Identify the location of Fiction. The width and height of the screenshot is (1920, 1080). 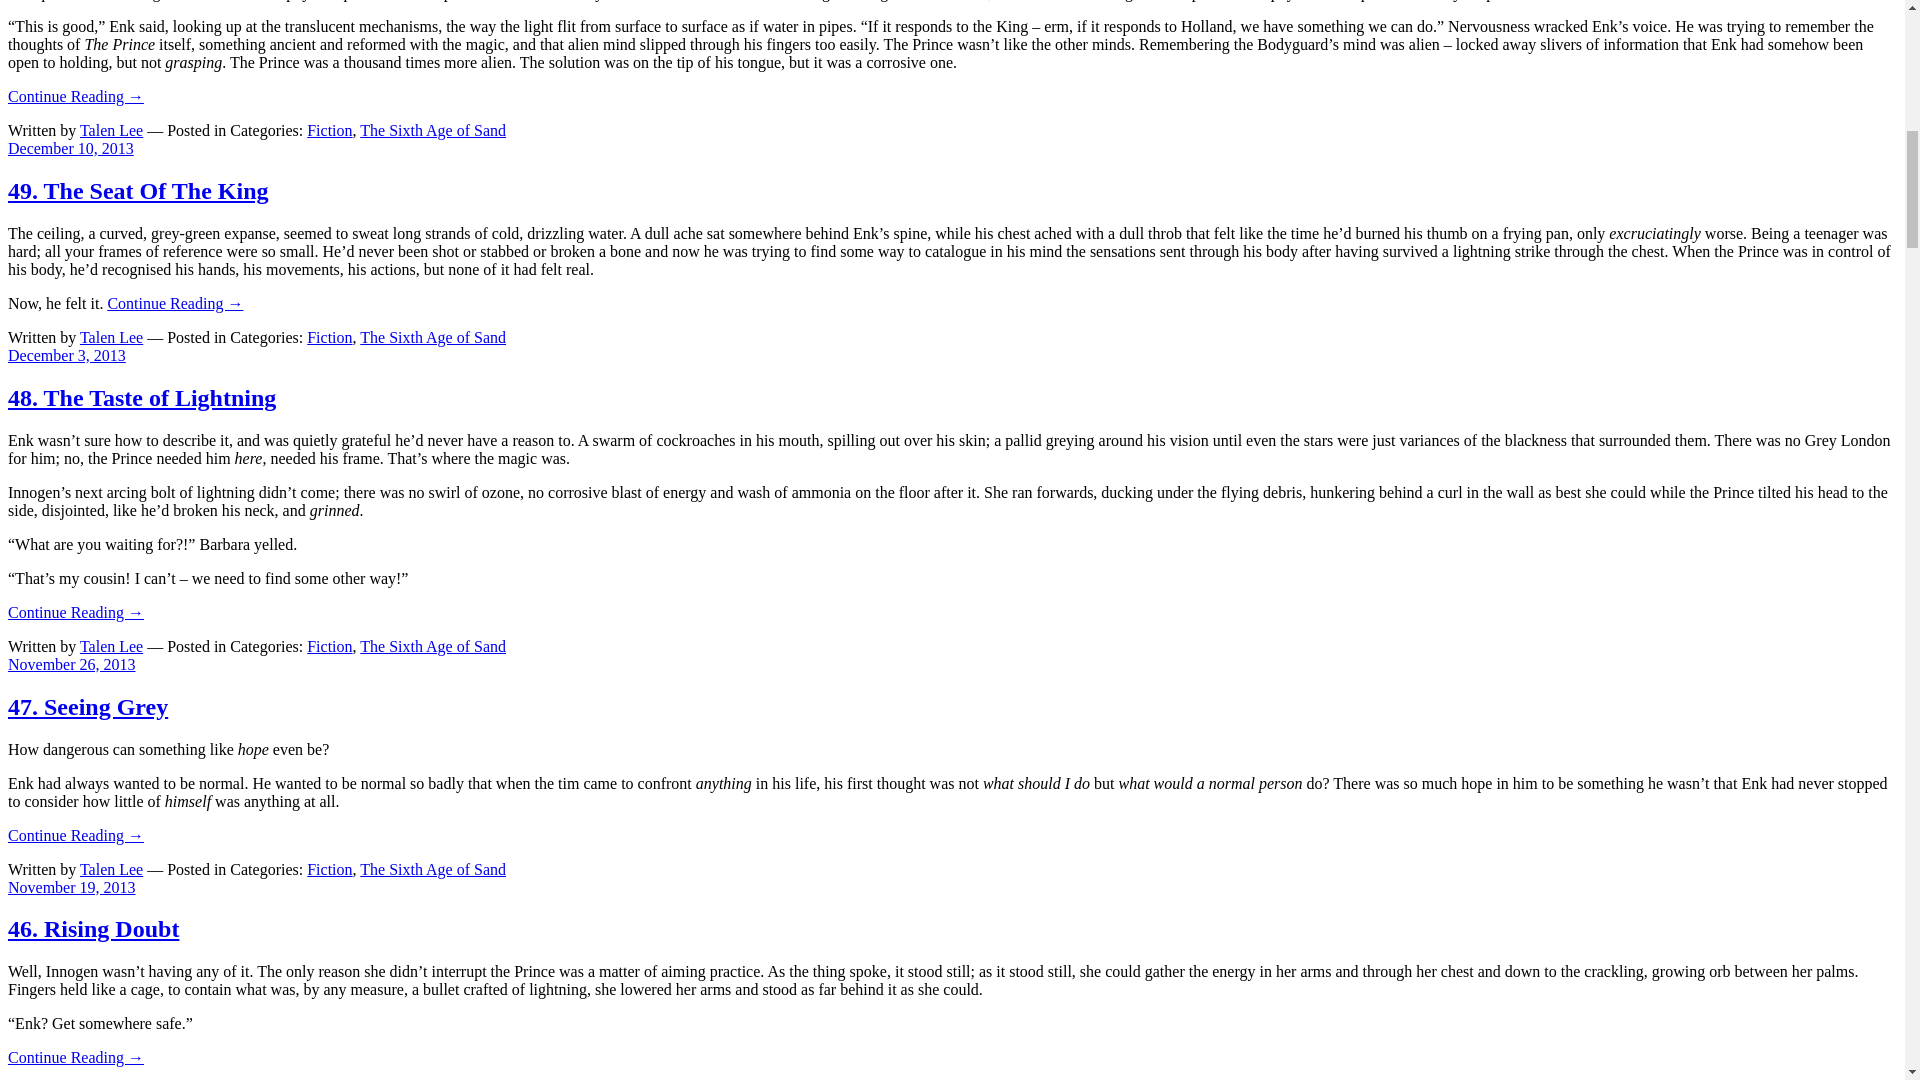
(329, 646).